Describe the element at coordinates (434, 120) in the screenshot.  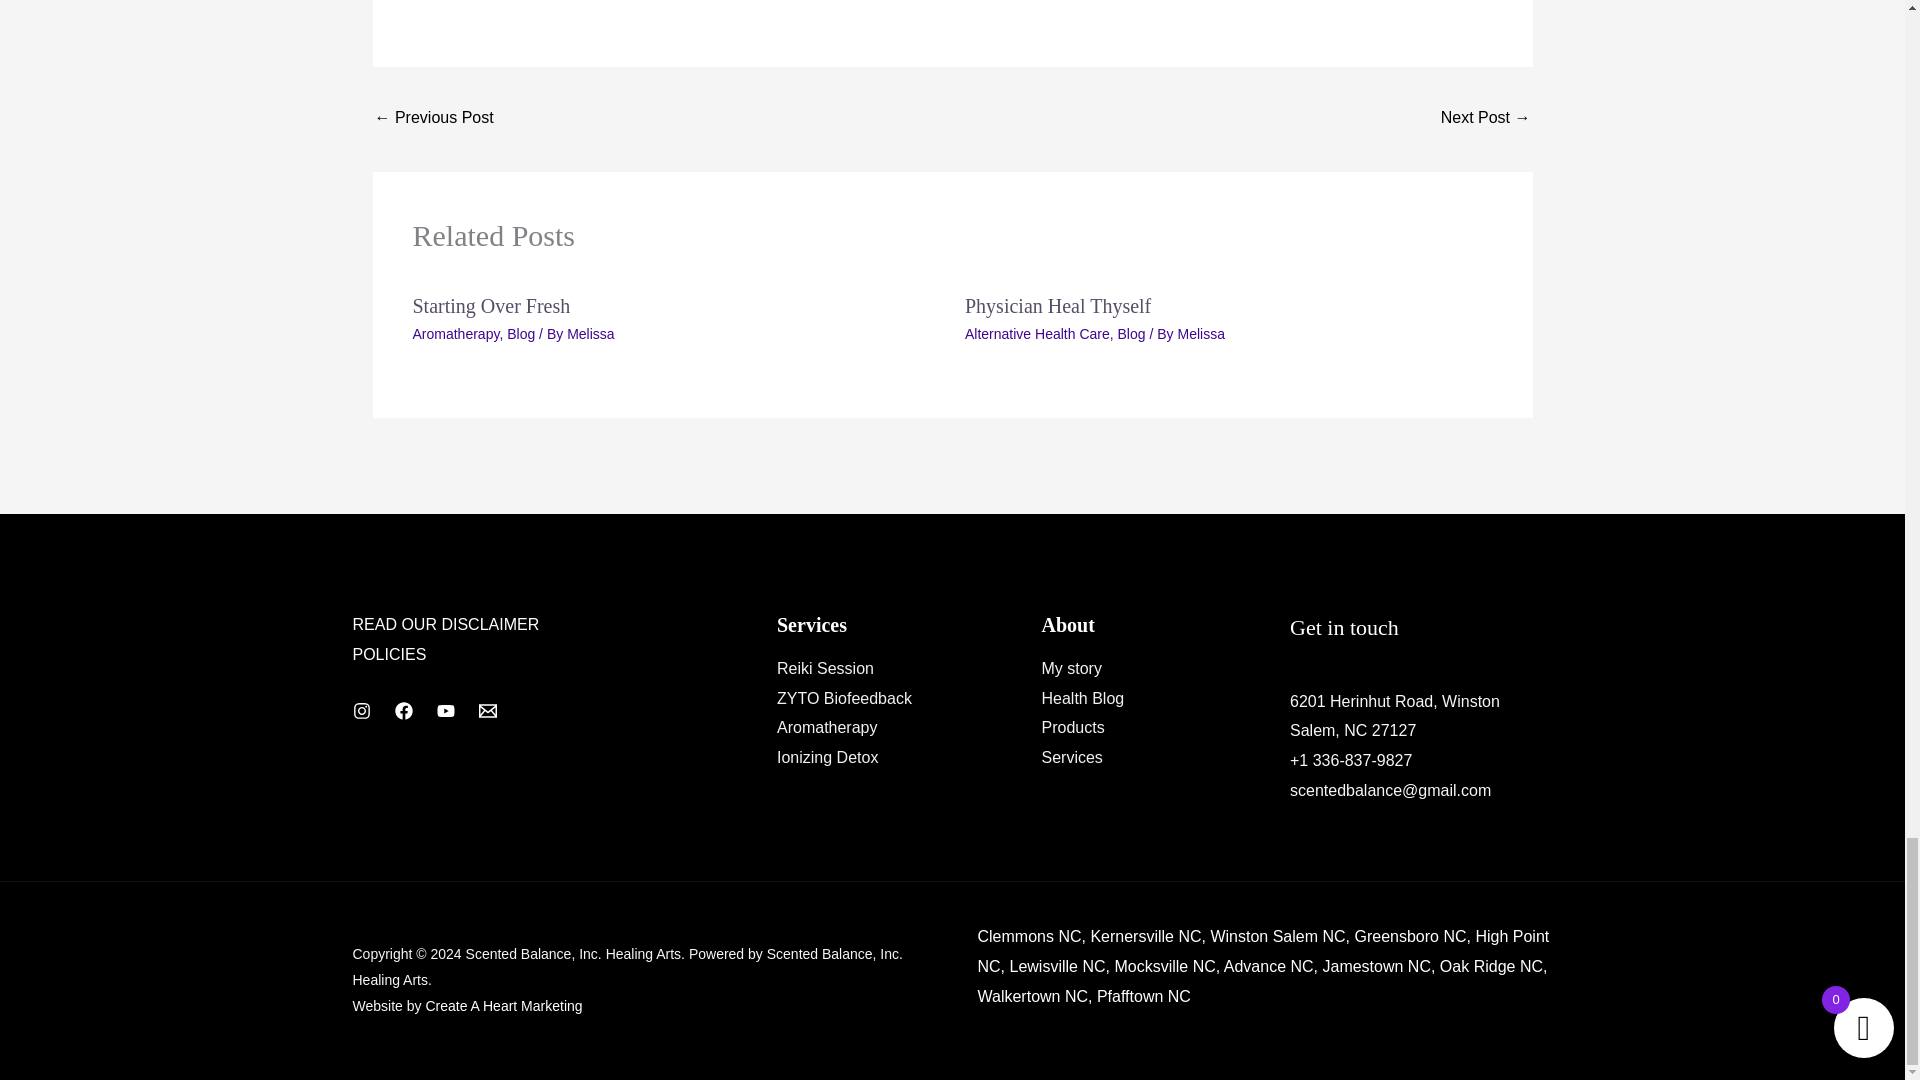
I see `Vaginal Dryness - Nothing To Laugh At` at that location.